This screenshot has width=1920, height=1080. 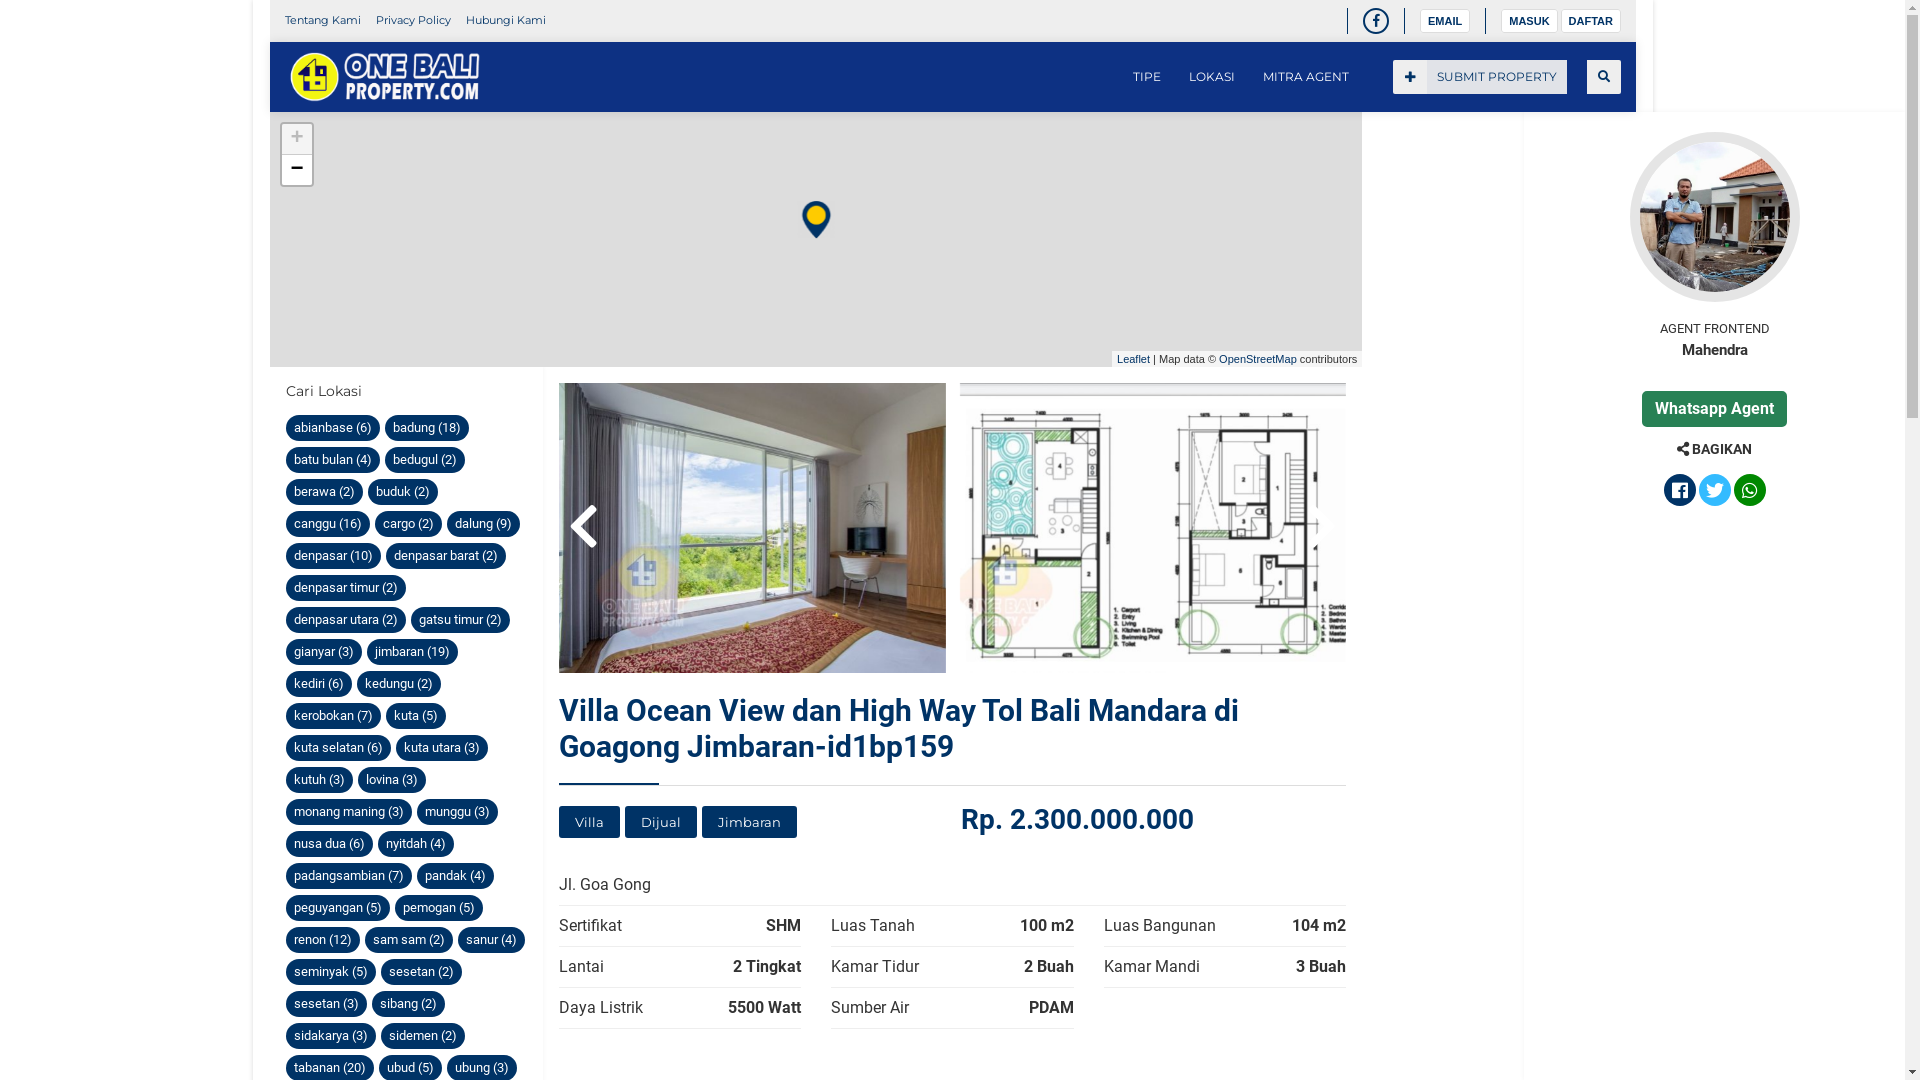 What do you see at coordinates (482, 524) in the screenshot?
I see `dalung (9)` at bounding box center [482, 524].